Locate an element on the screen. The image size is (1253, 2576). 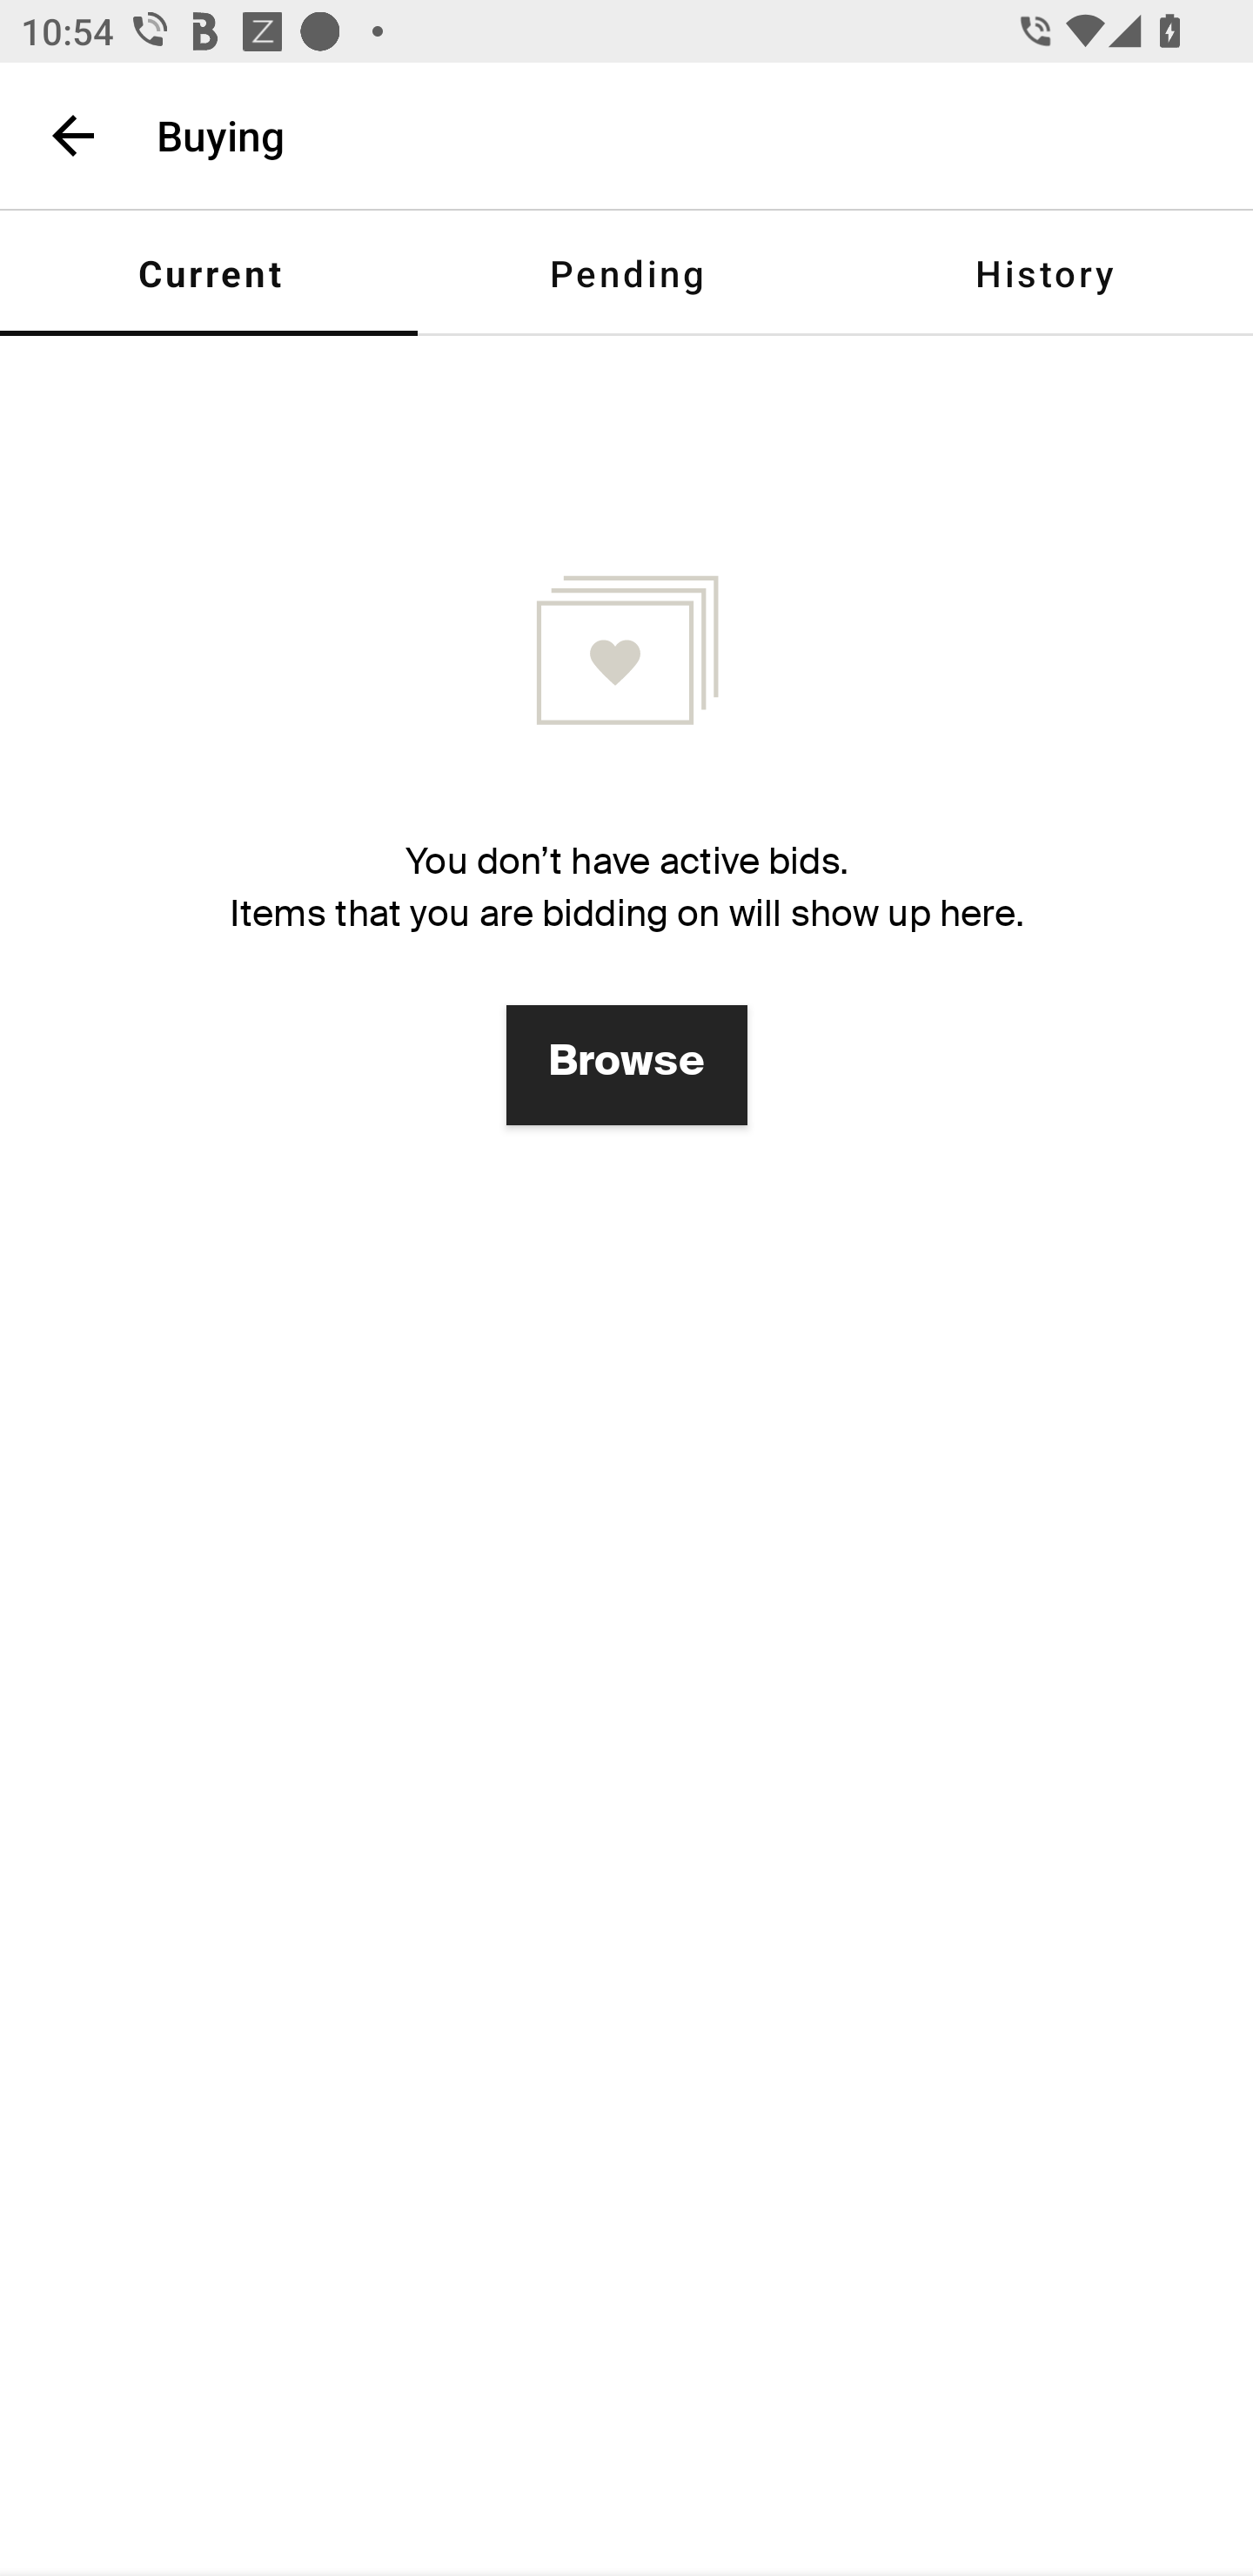
Navigate up is located at coordinates (73, 135).